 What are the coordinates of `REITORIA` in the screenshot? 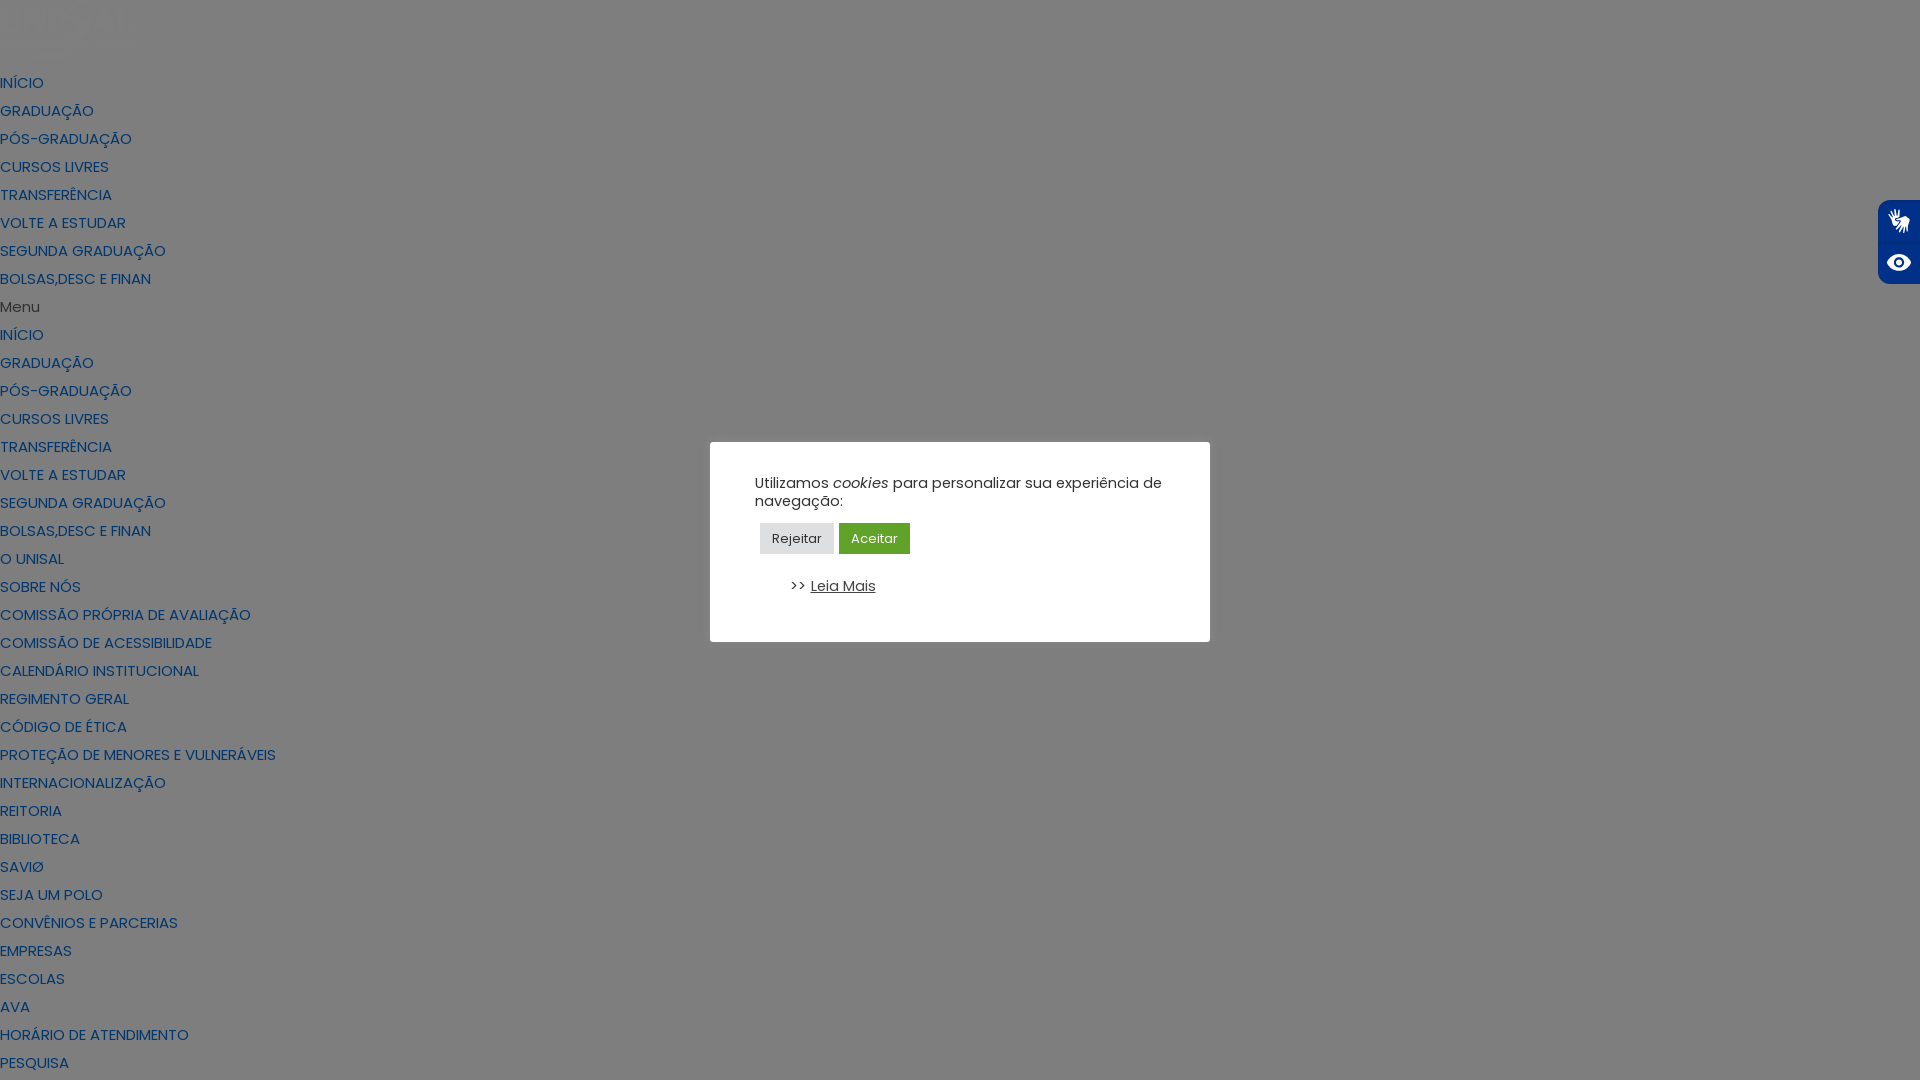 It's located at (31, 810).